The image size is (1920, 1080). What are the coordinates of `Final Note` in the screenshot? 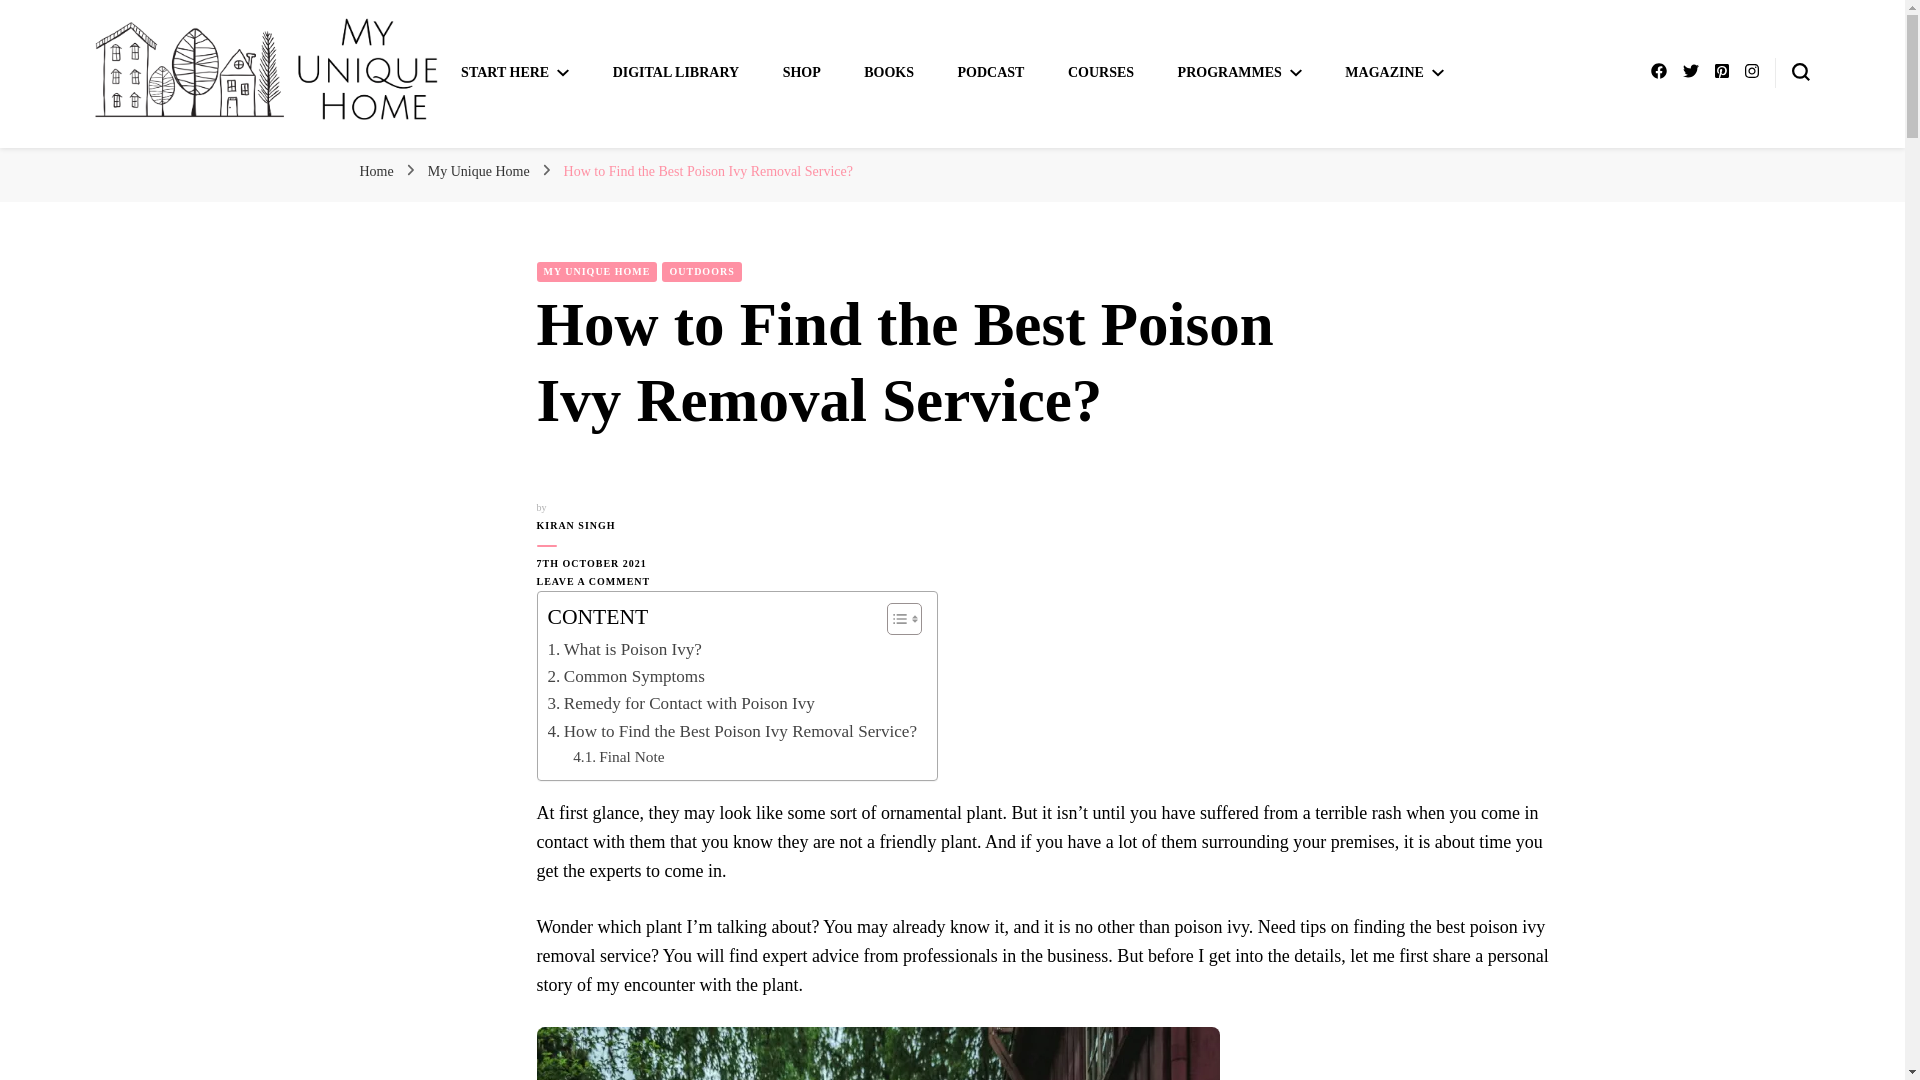 It's located at (618, 758).